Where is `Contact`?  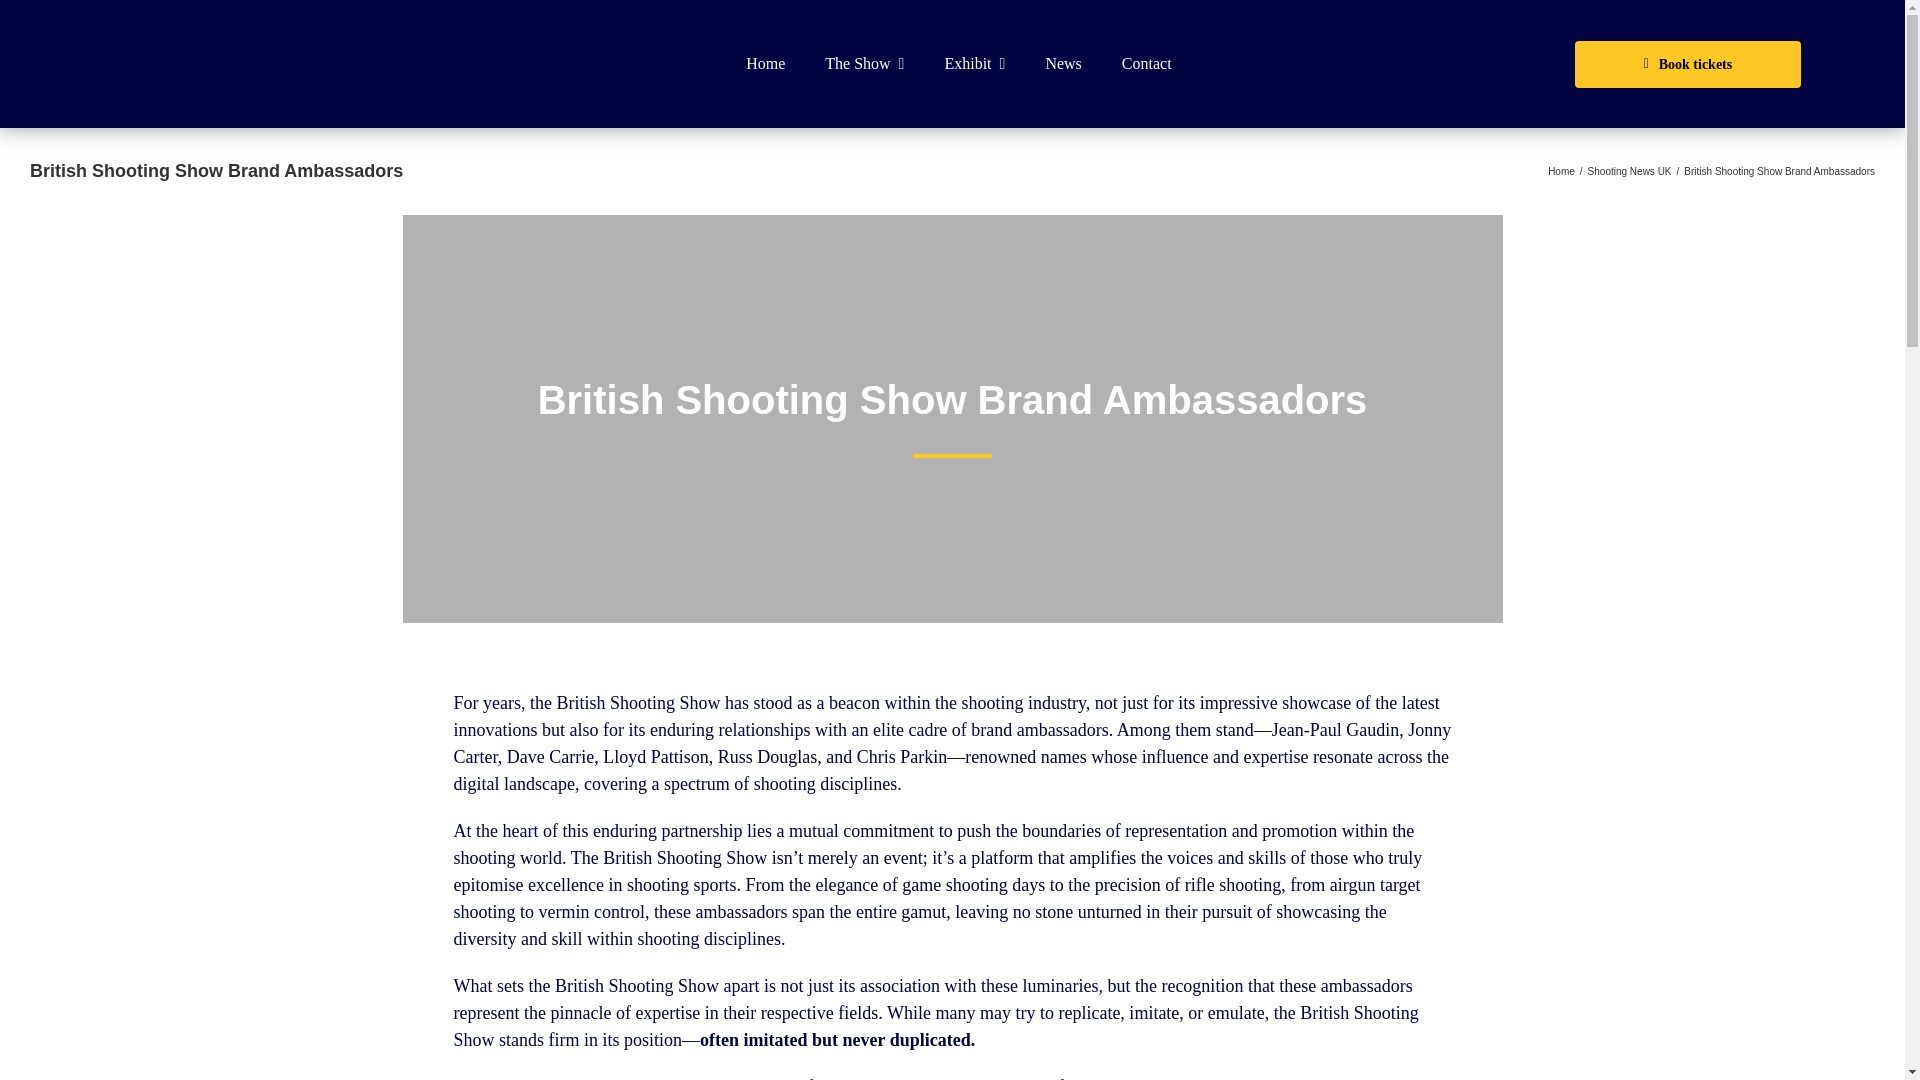
Contact is located at coordinates (1147, 63).